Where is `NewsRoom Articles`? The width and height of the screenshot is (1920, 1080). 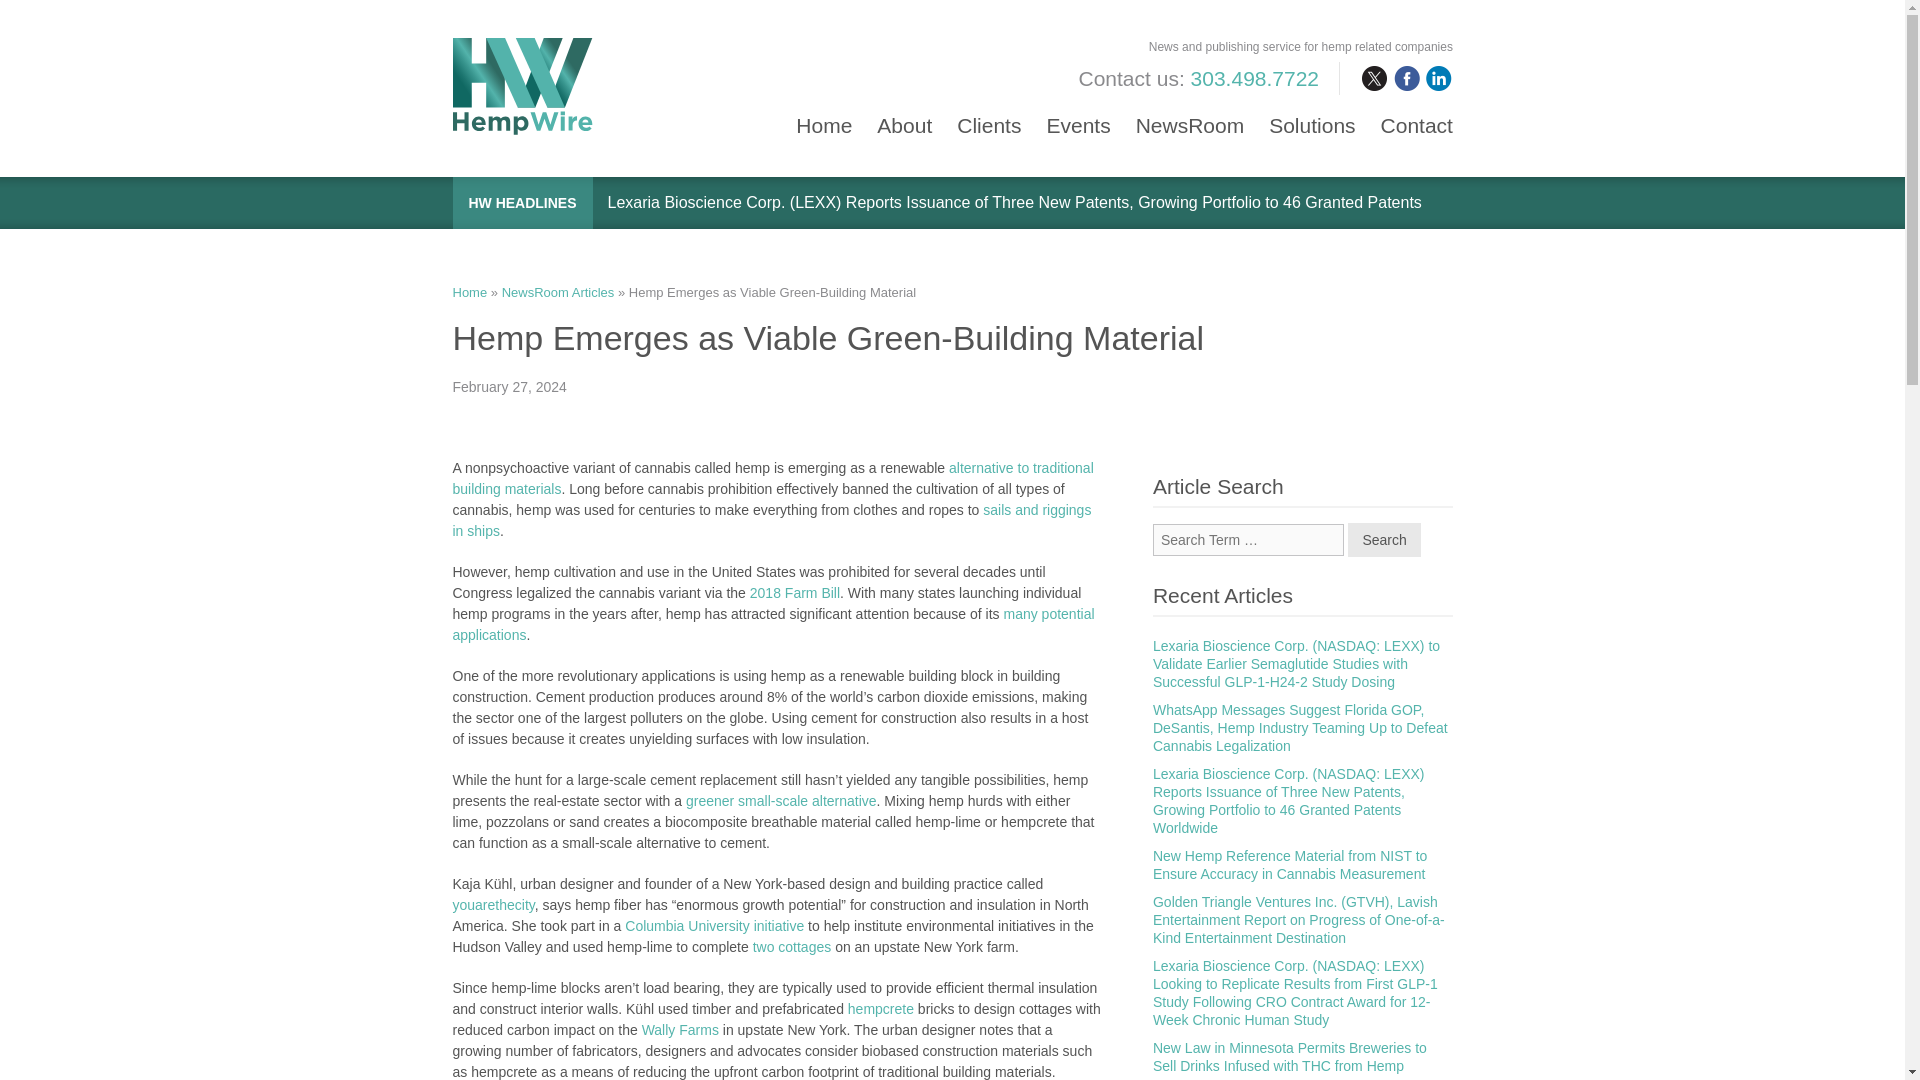 NewsRoom Articles is located at coordinates (558, 292).